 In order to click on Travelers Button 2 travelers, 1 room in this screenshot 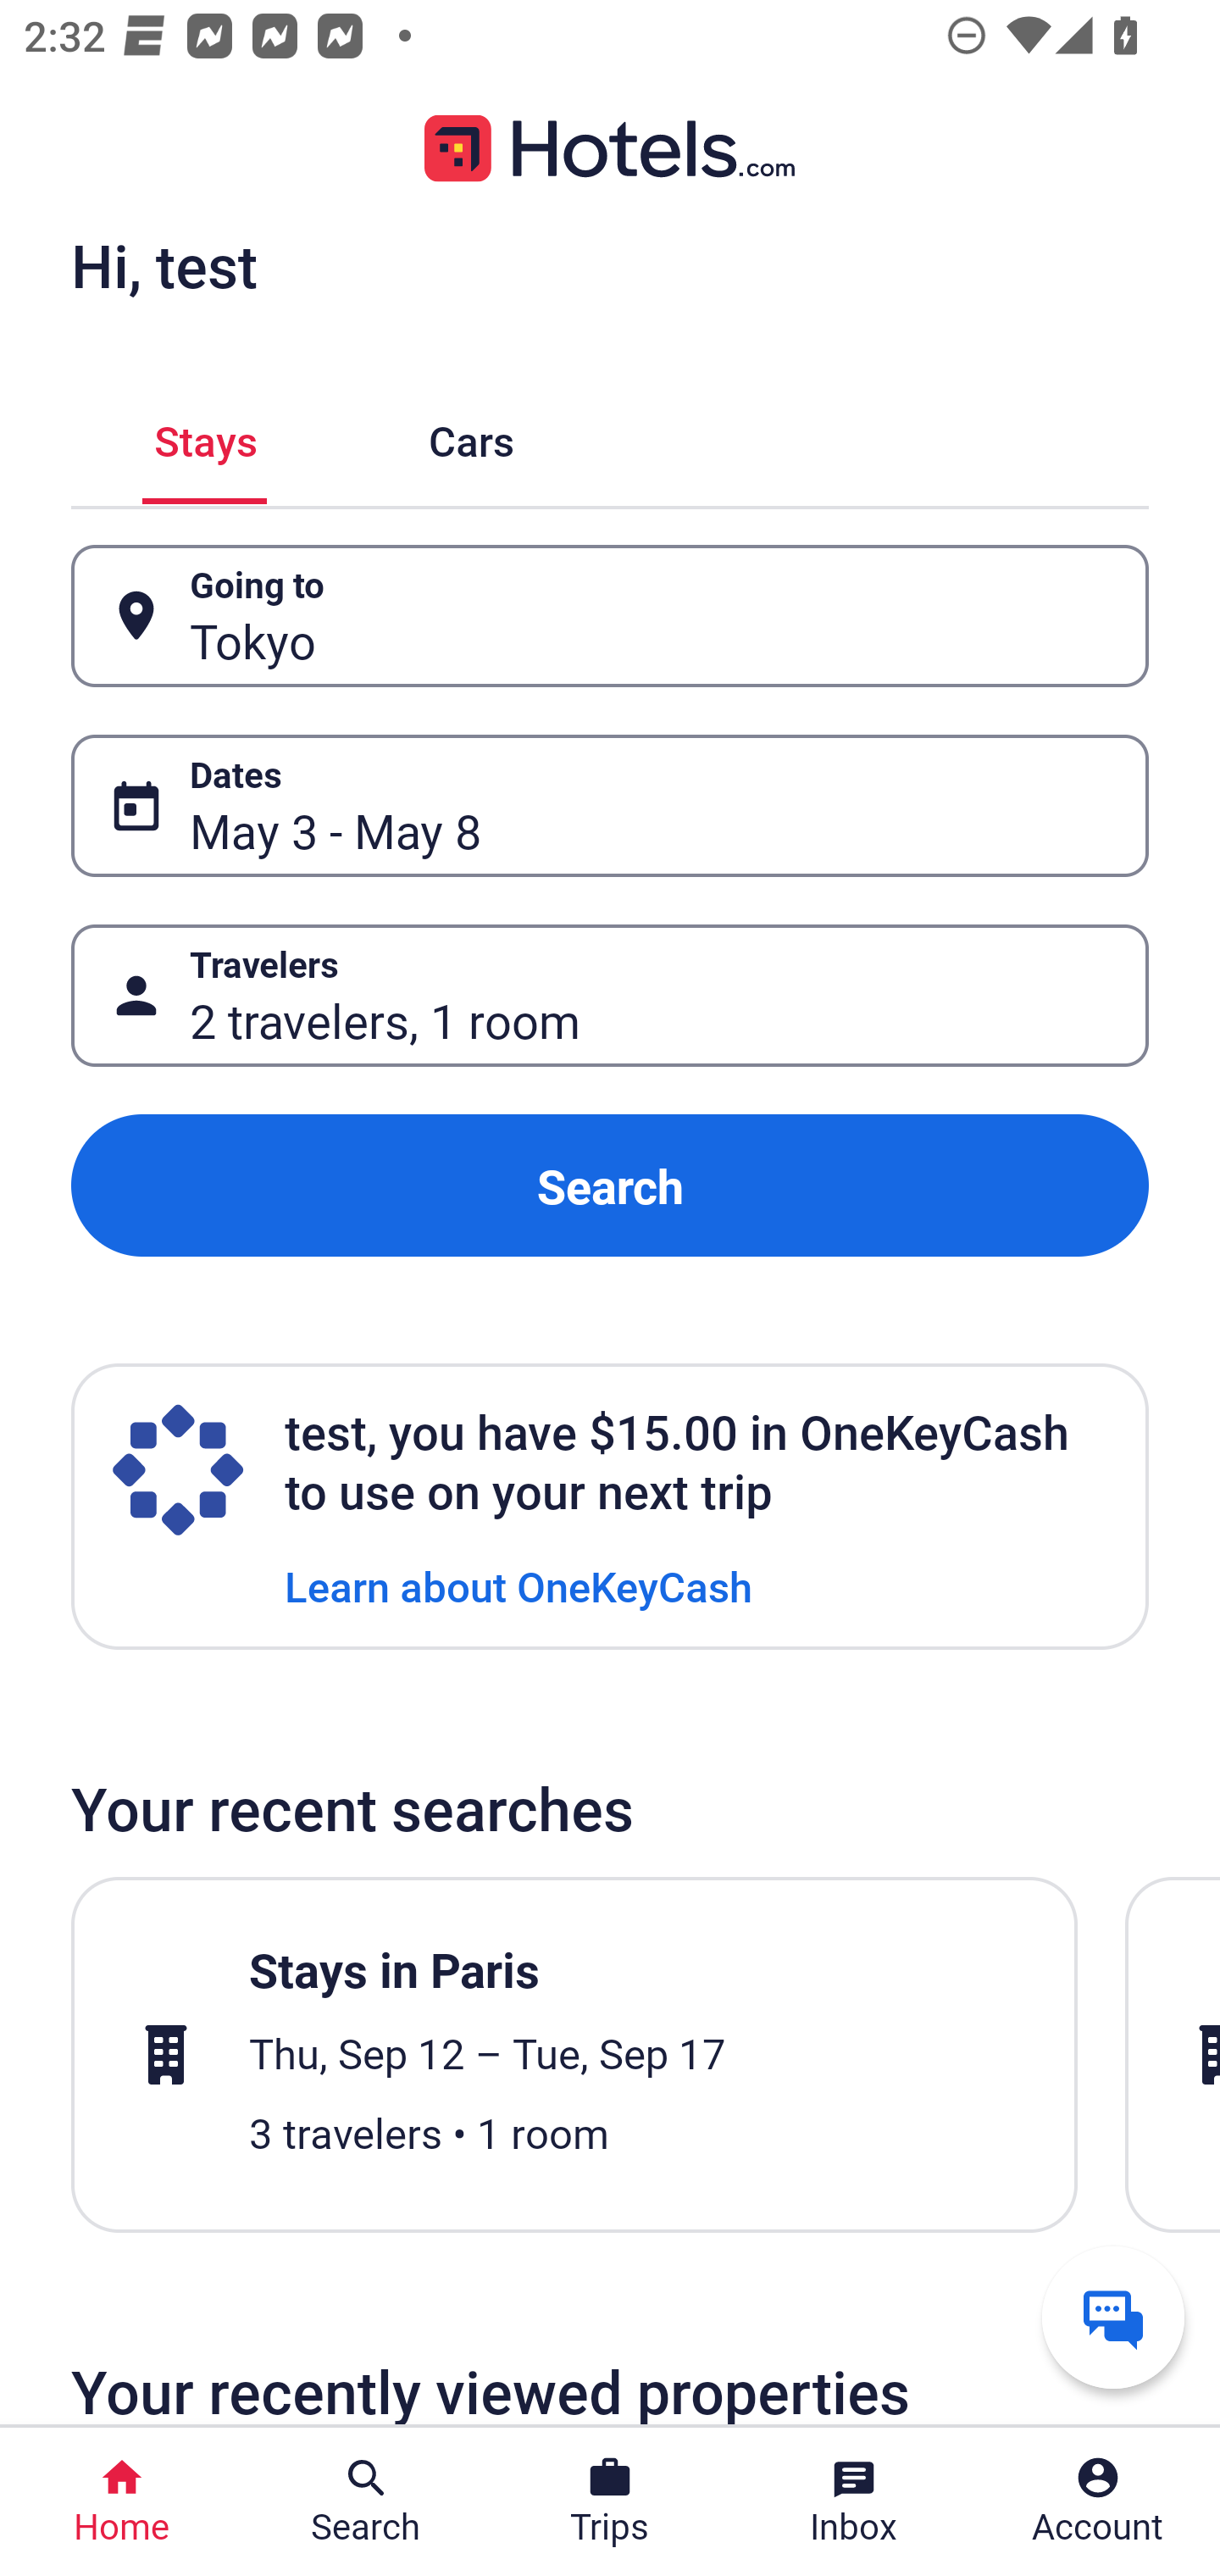, I will do `click(610, 995)`.